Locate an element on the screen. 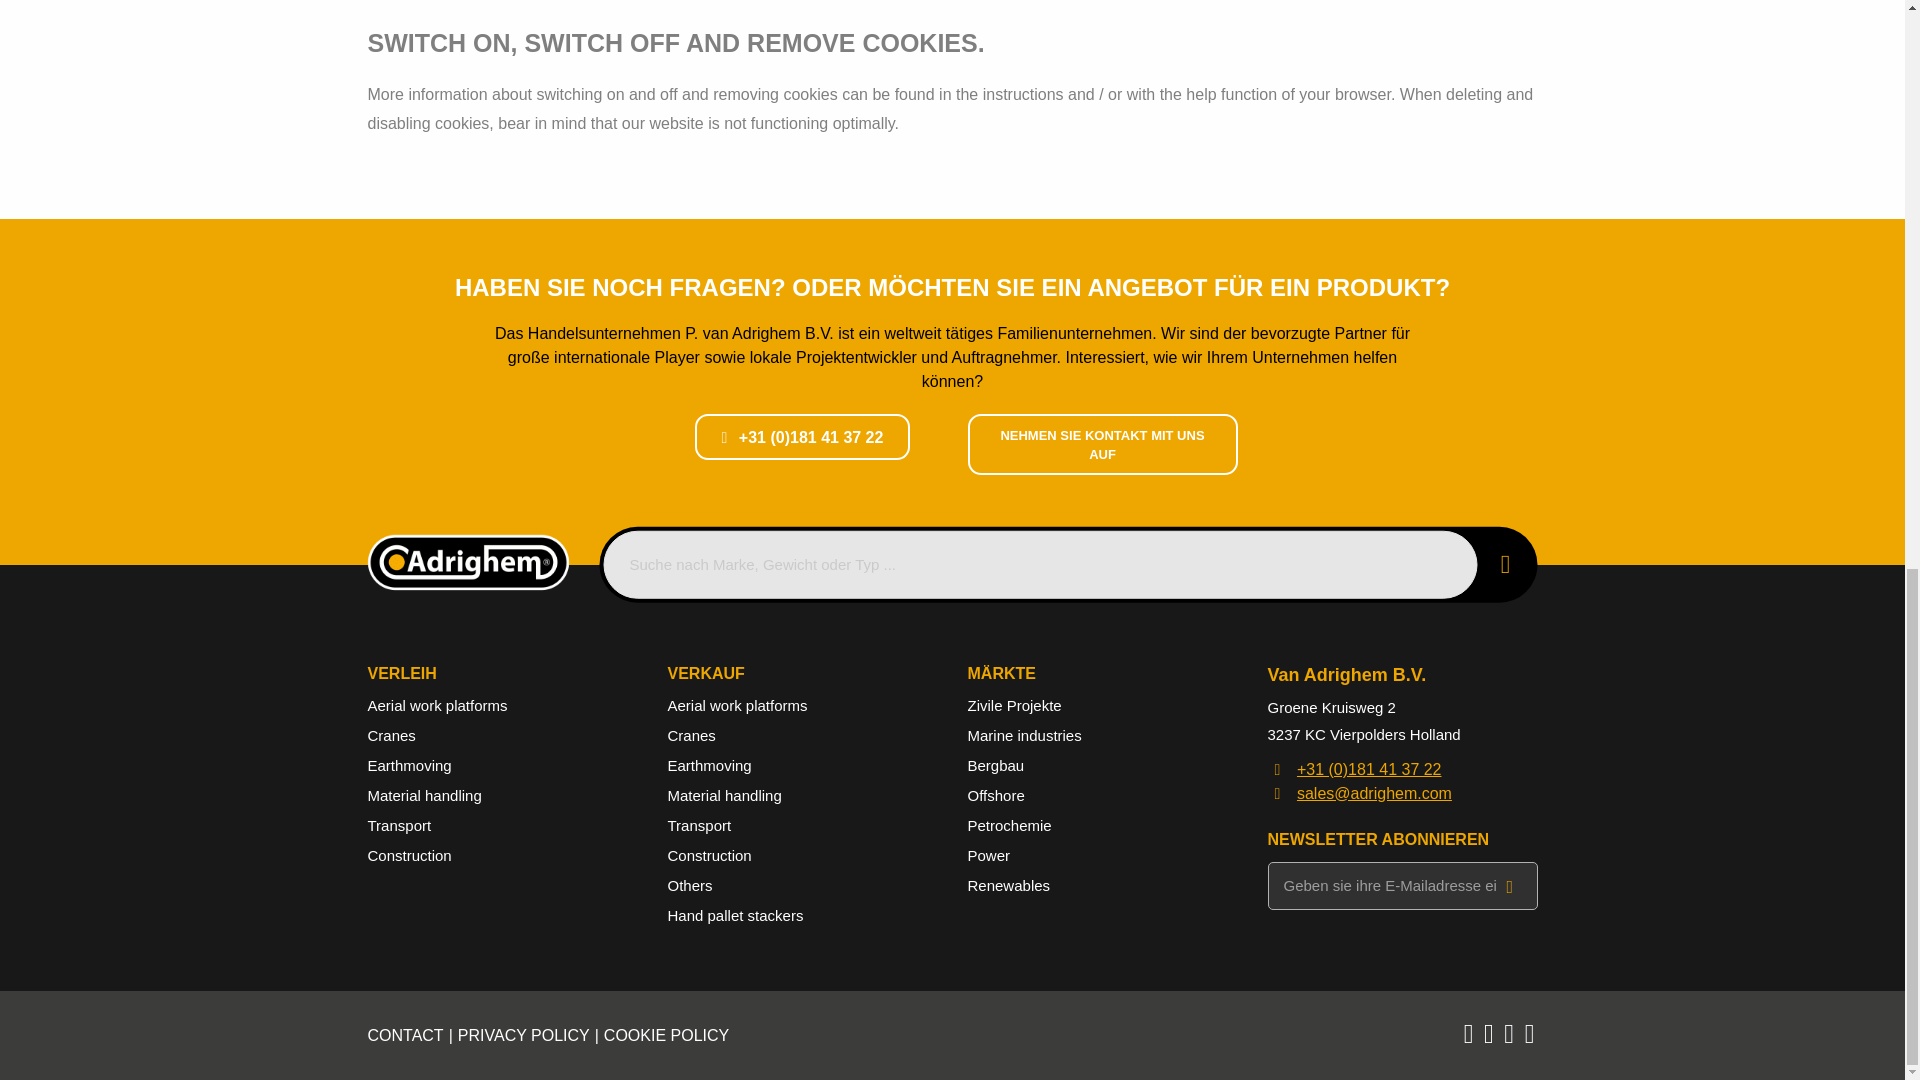 Image resolution: width=1920 pixels, height=1080 pixels. Transport is located at coordinates (700, 824).